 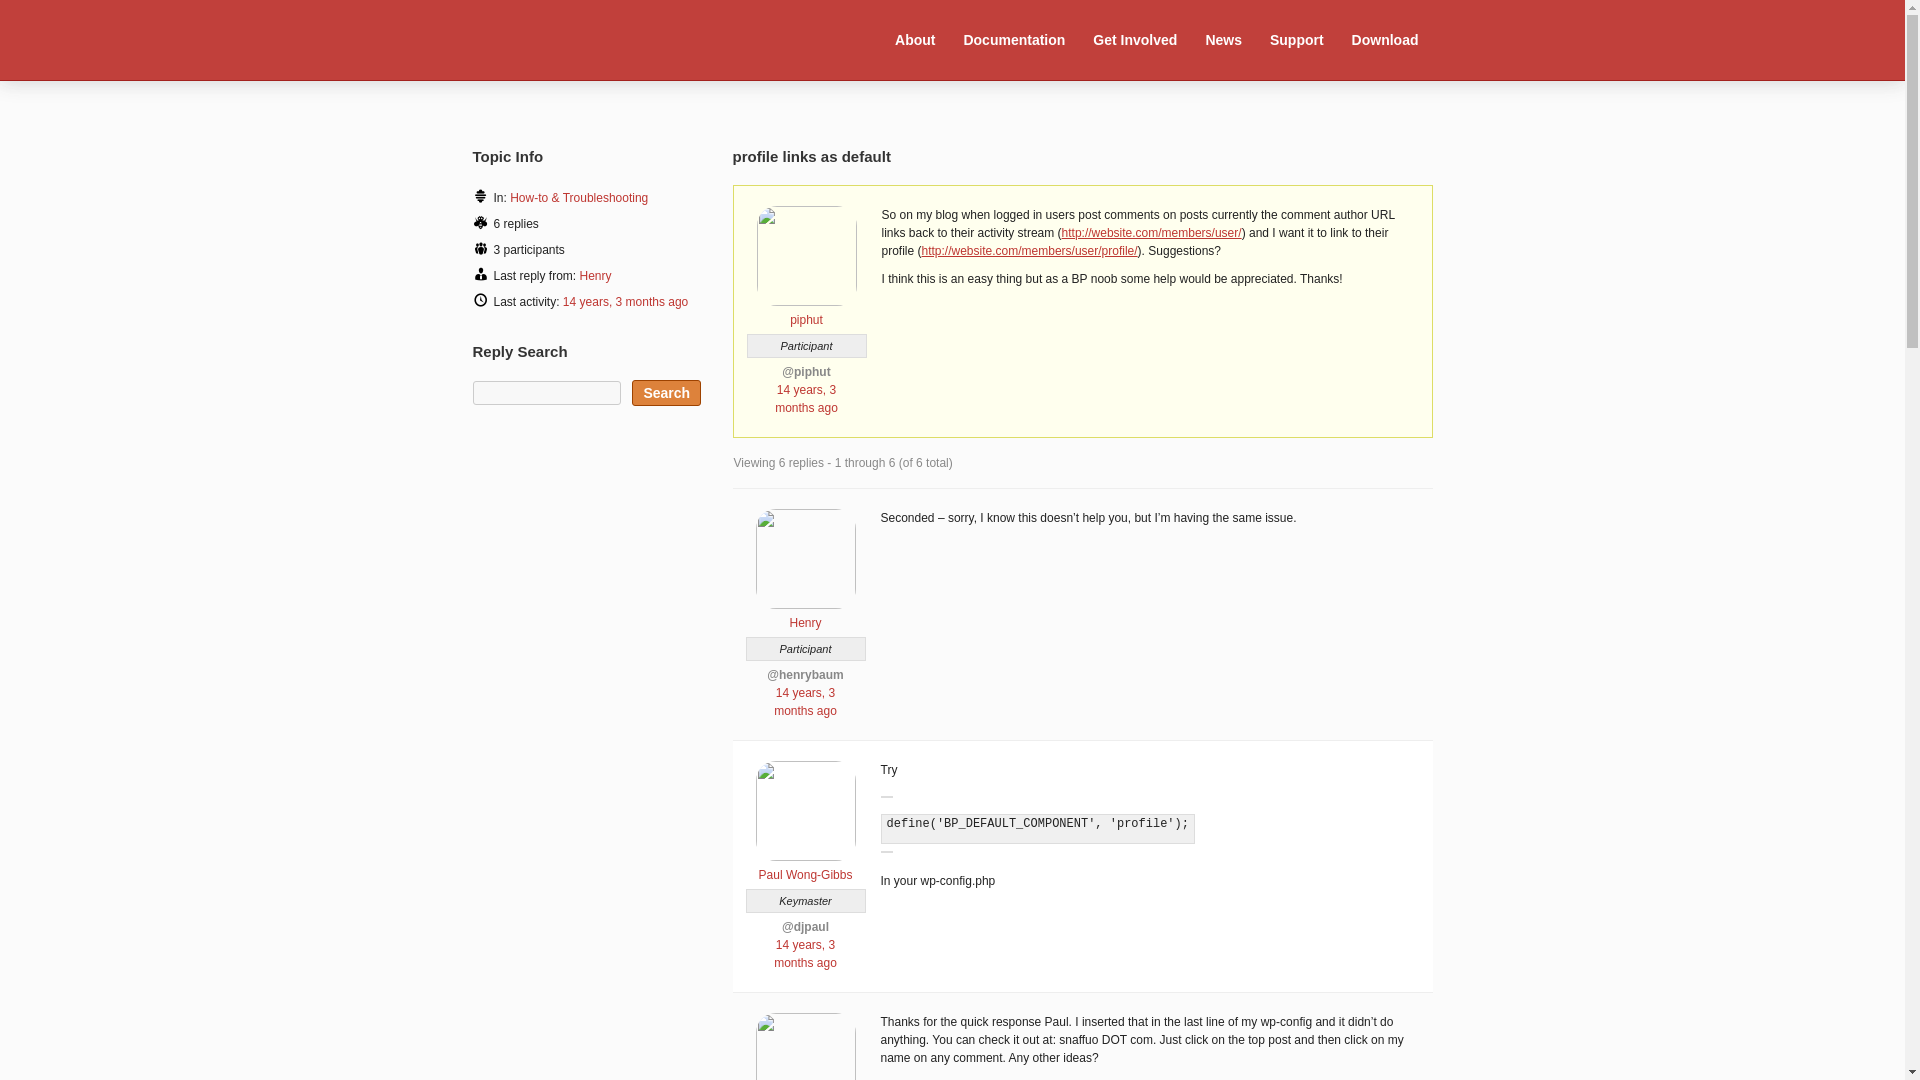 I want to click on Documentation, so click(x=1014, y=40).